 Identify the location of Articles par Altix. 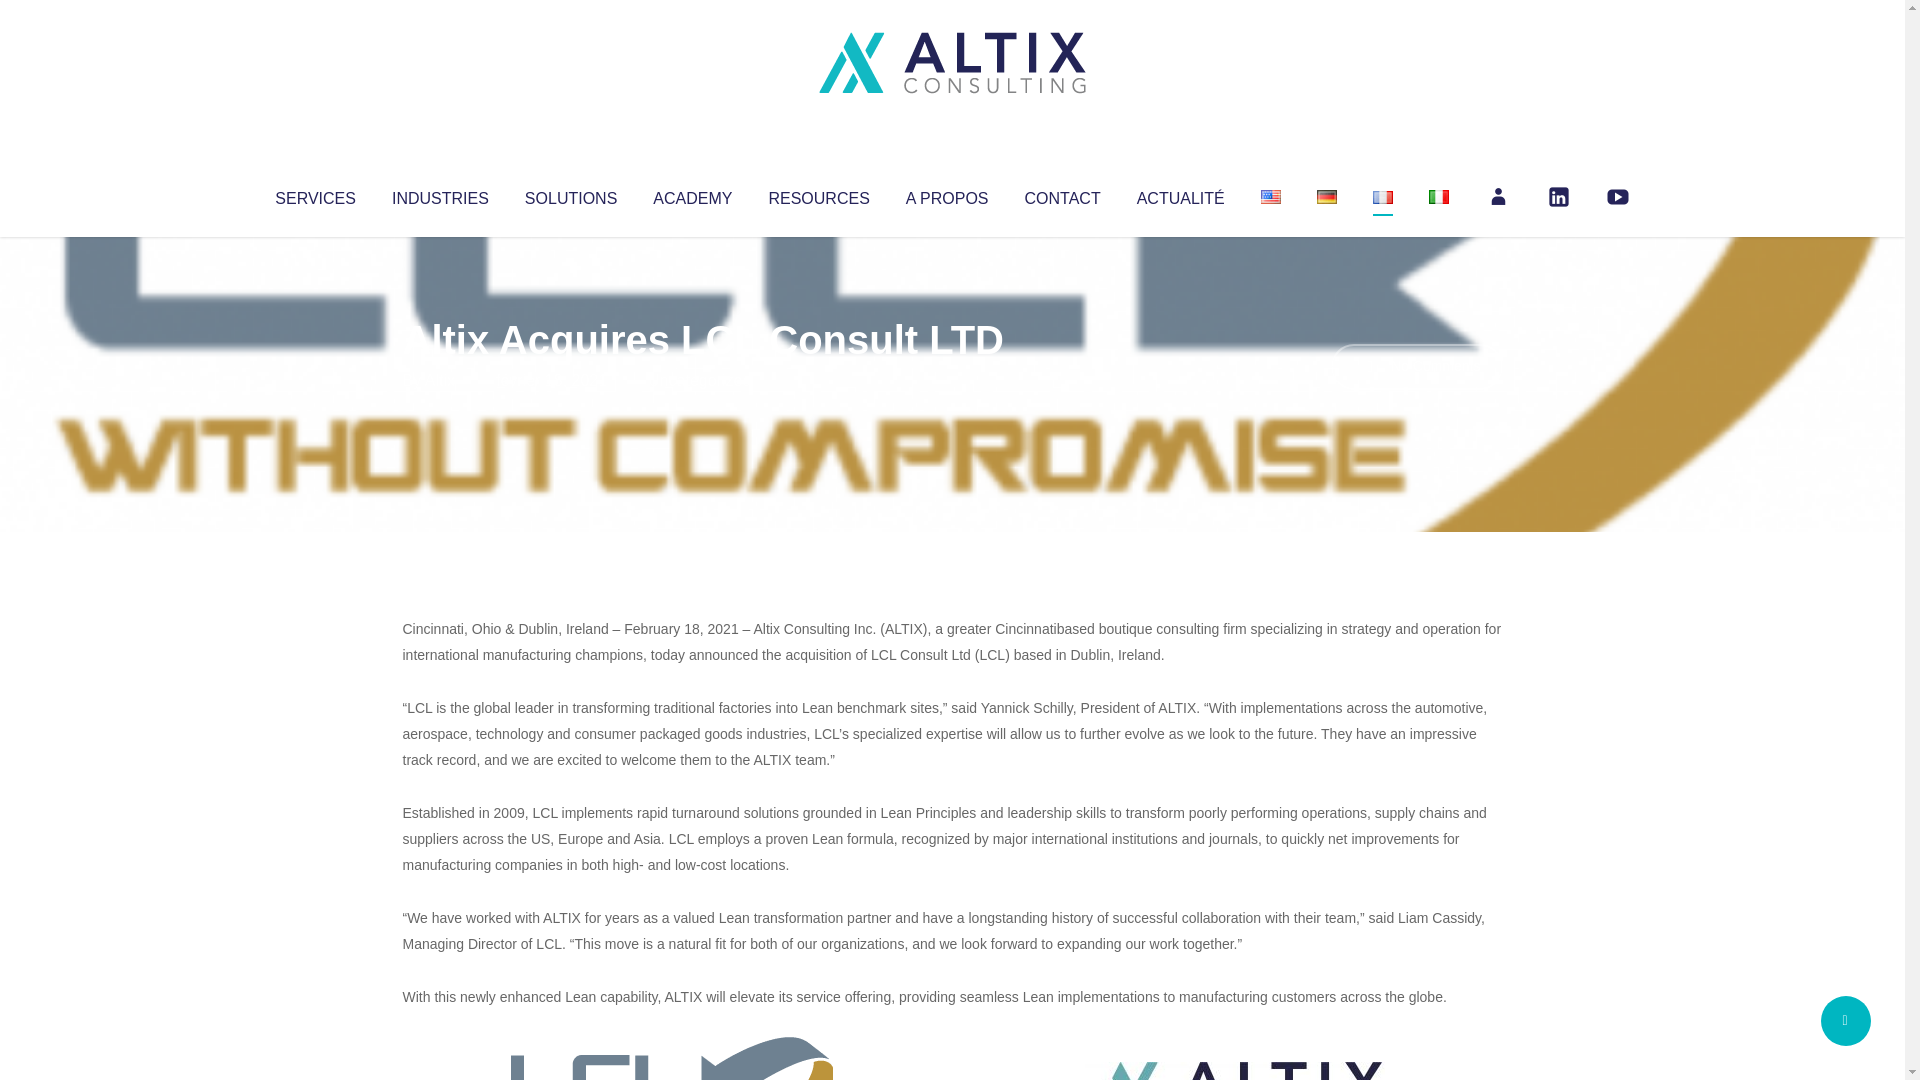
(440, 380).